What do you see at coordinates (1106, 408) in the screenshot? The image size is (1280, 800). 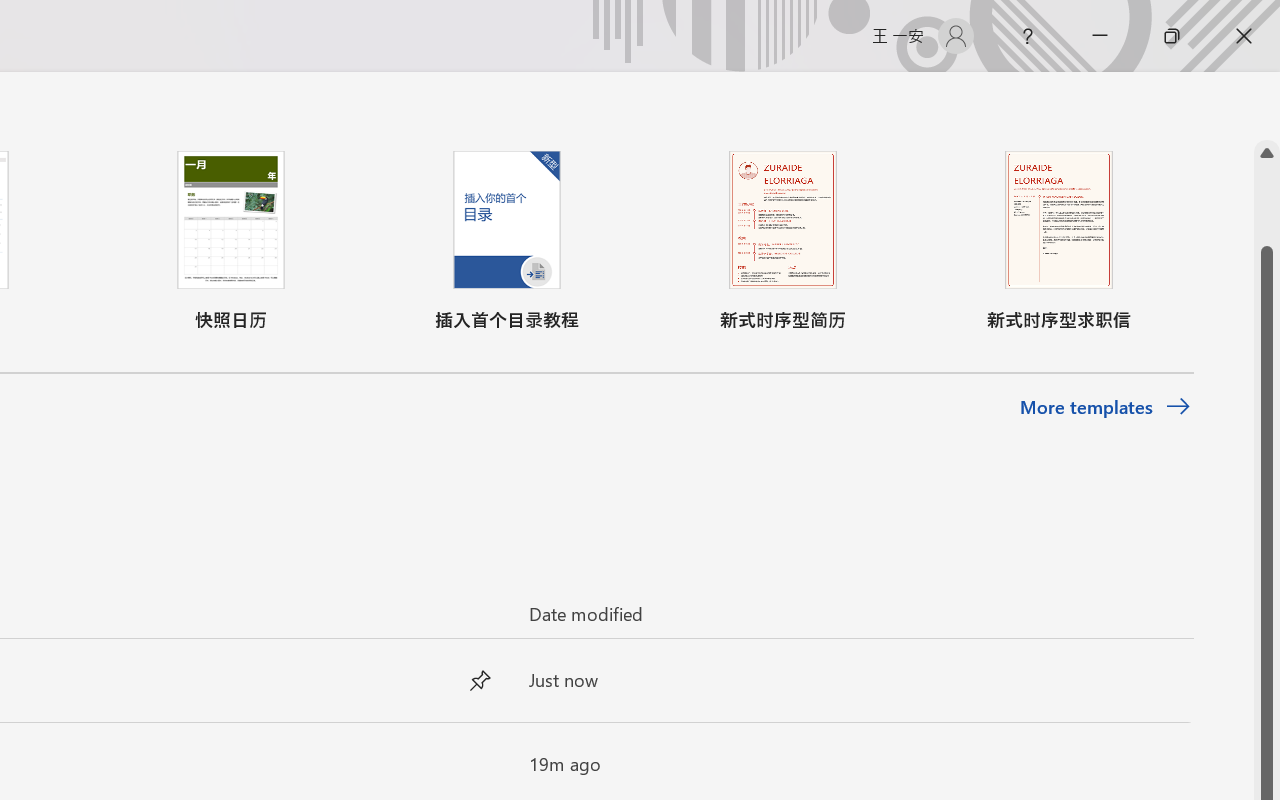 I see `More templates` at bounding box center [1106, 408].